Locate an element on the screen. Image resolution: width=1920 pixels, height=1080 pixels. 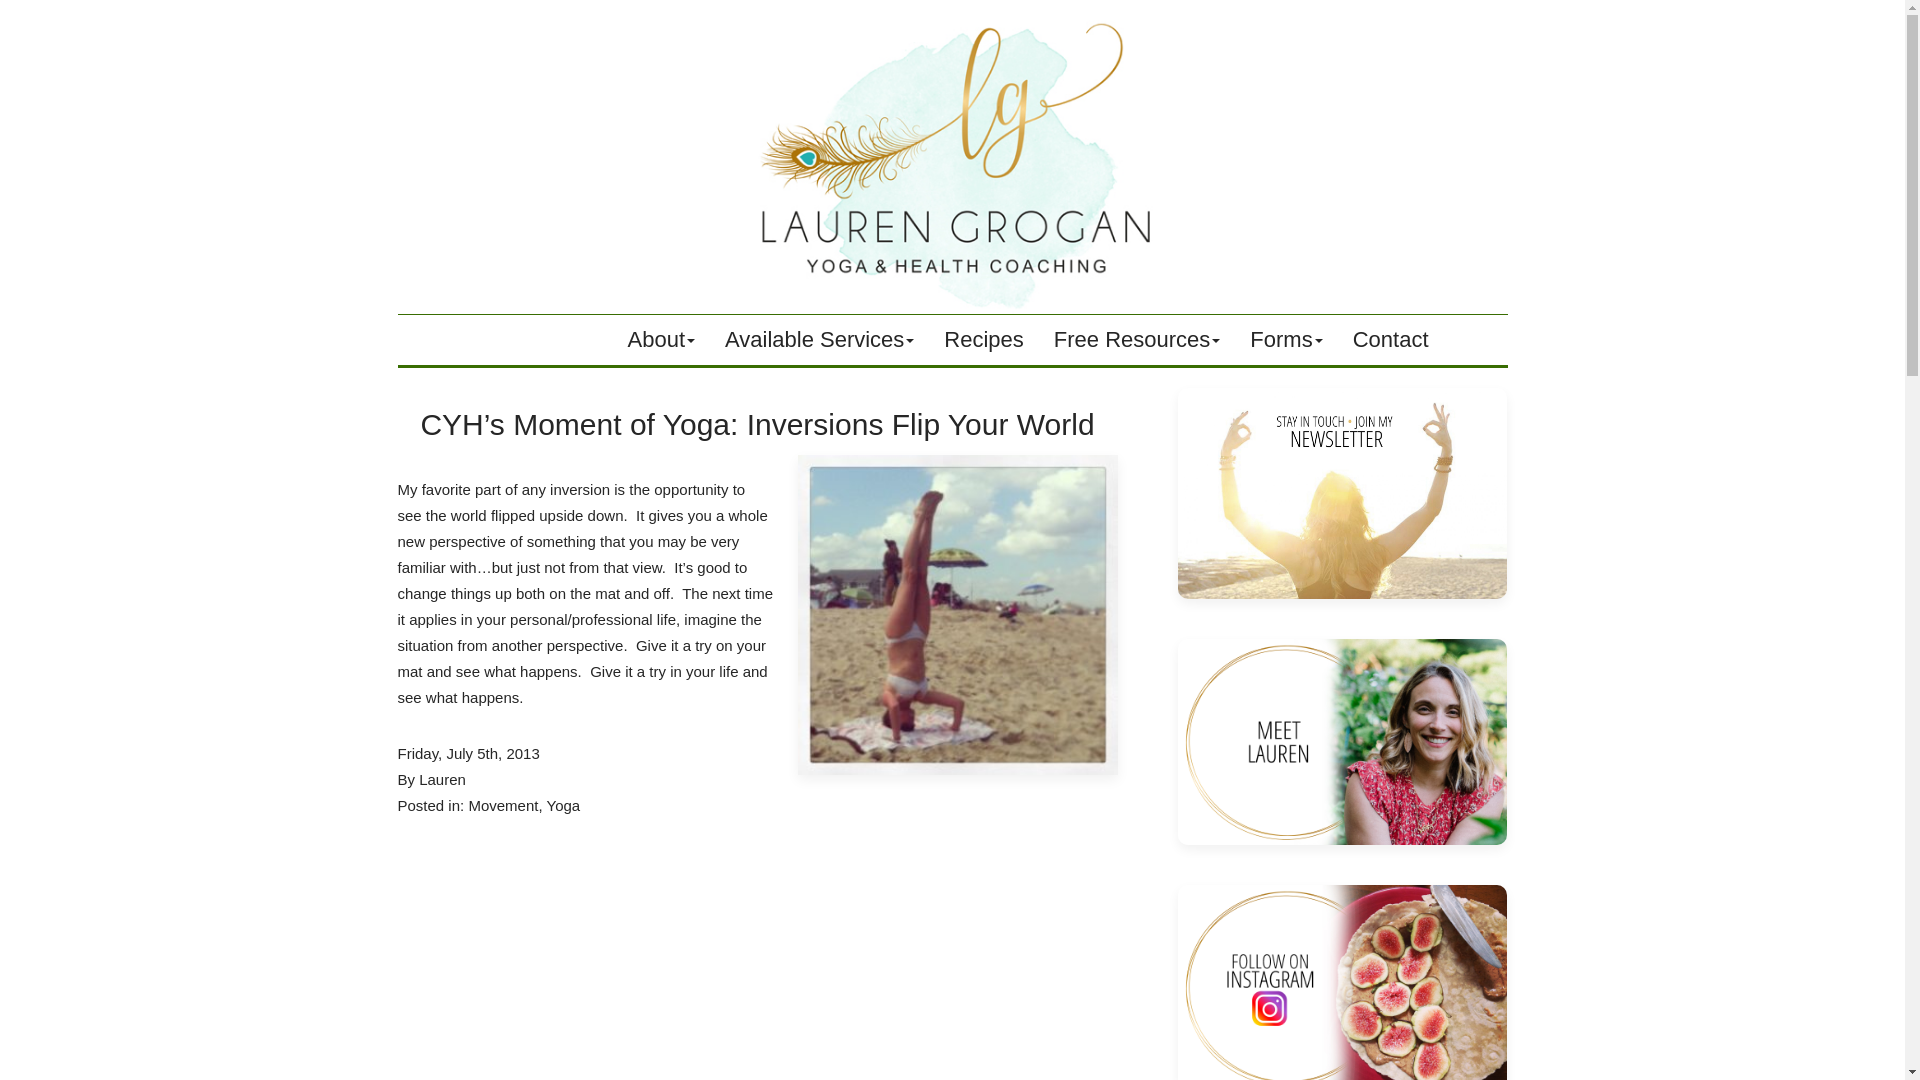
About is located at coordinates (661, 340).